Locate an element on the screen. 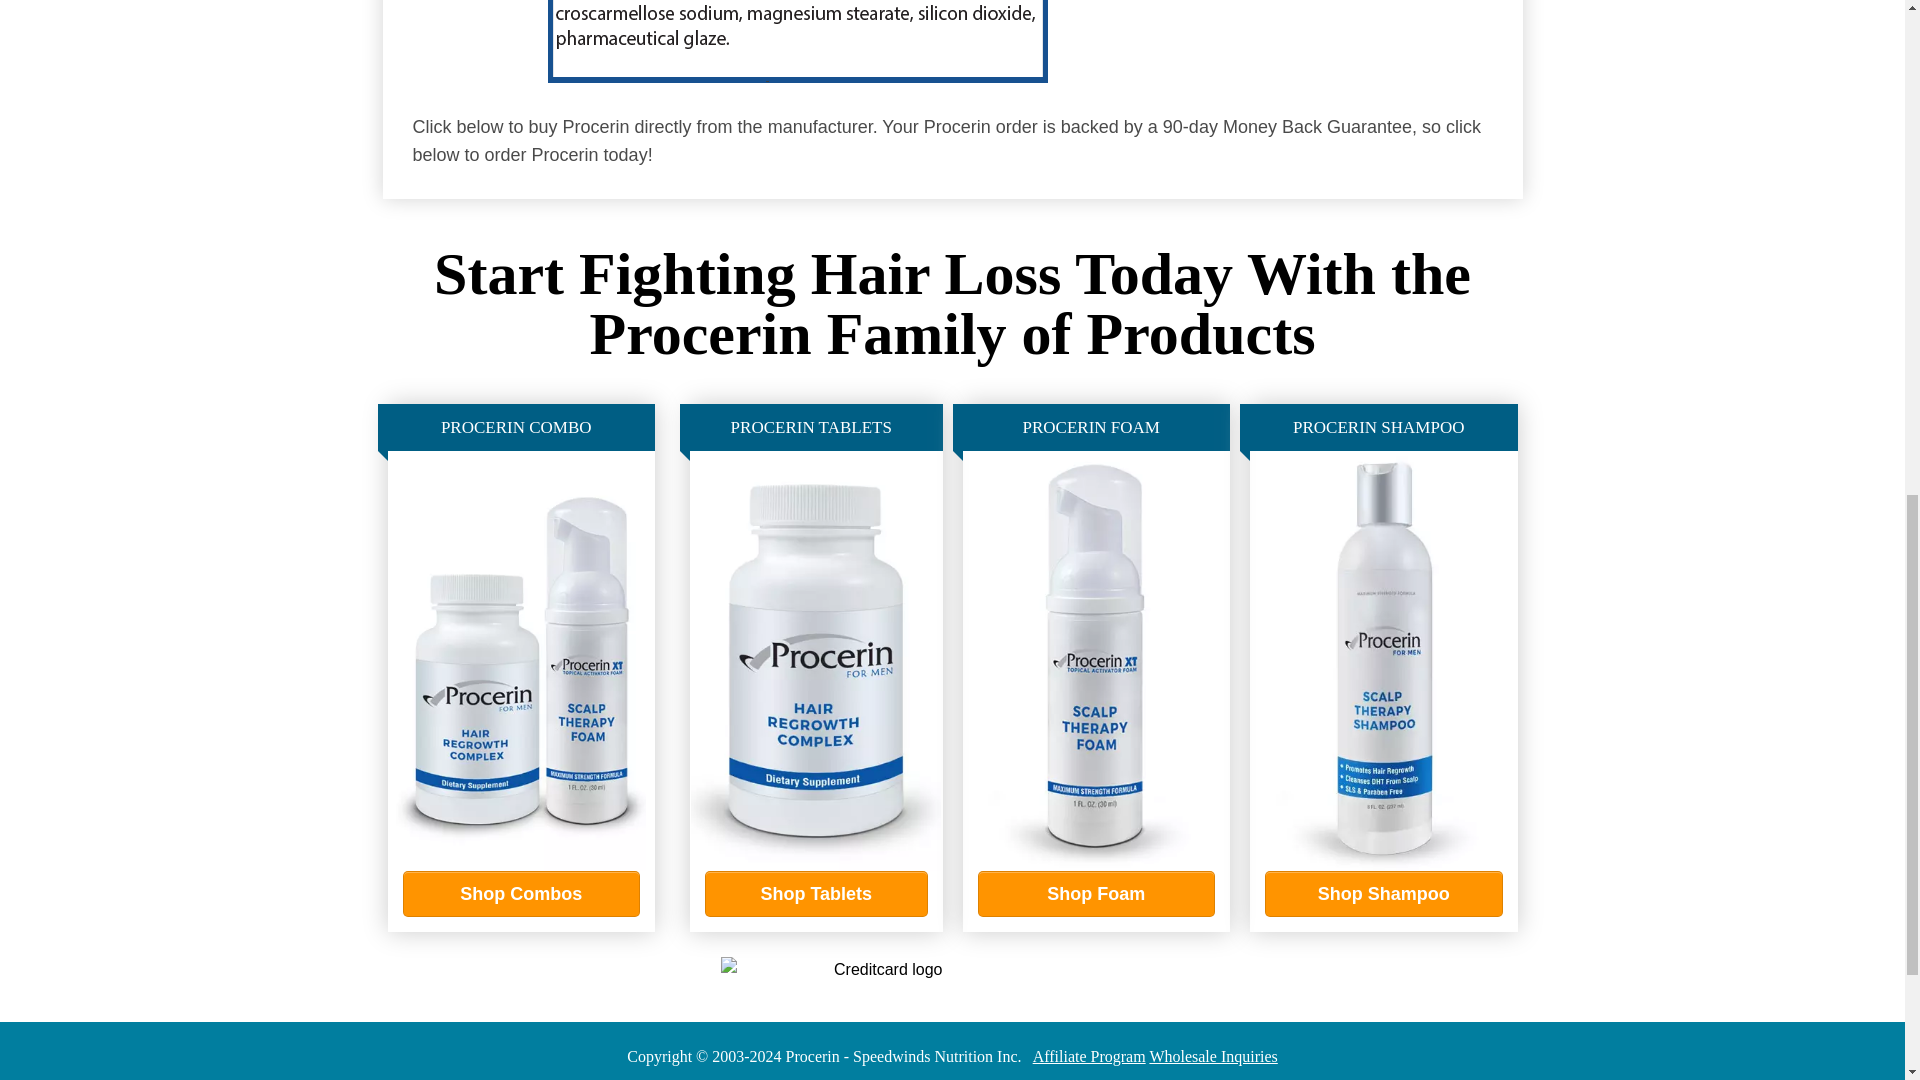 The width and height of the screenshot is (1920, 1080). Affiliate Program is located at coordinates (1089, 1056).